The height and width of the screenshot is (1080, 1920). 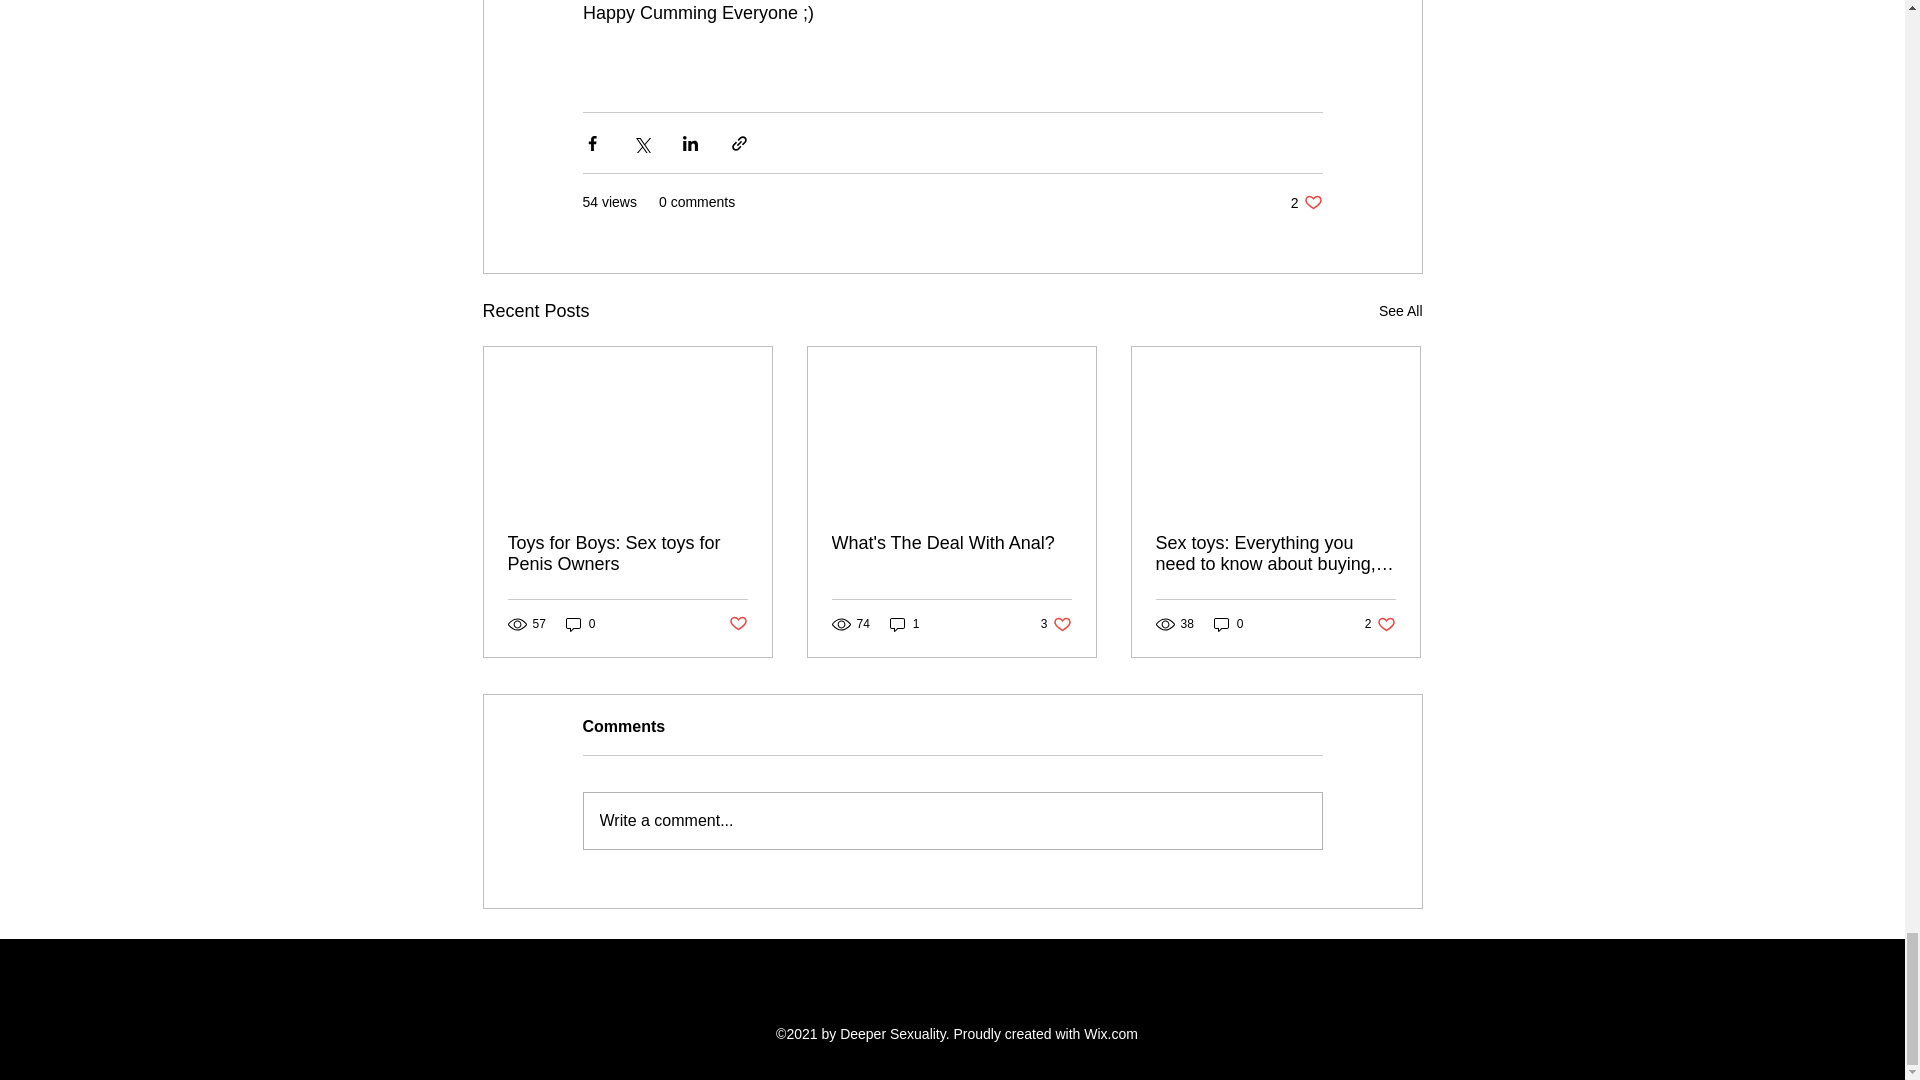 What do you see at coordinates (1056, 624) in the screenshot?
I see `What's The Deal With Anal?` at bounding box center [1056, 624].